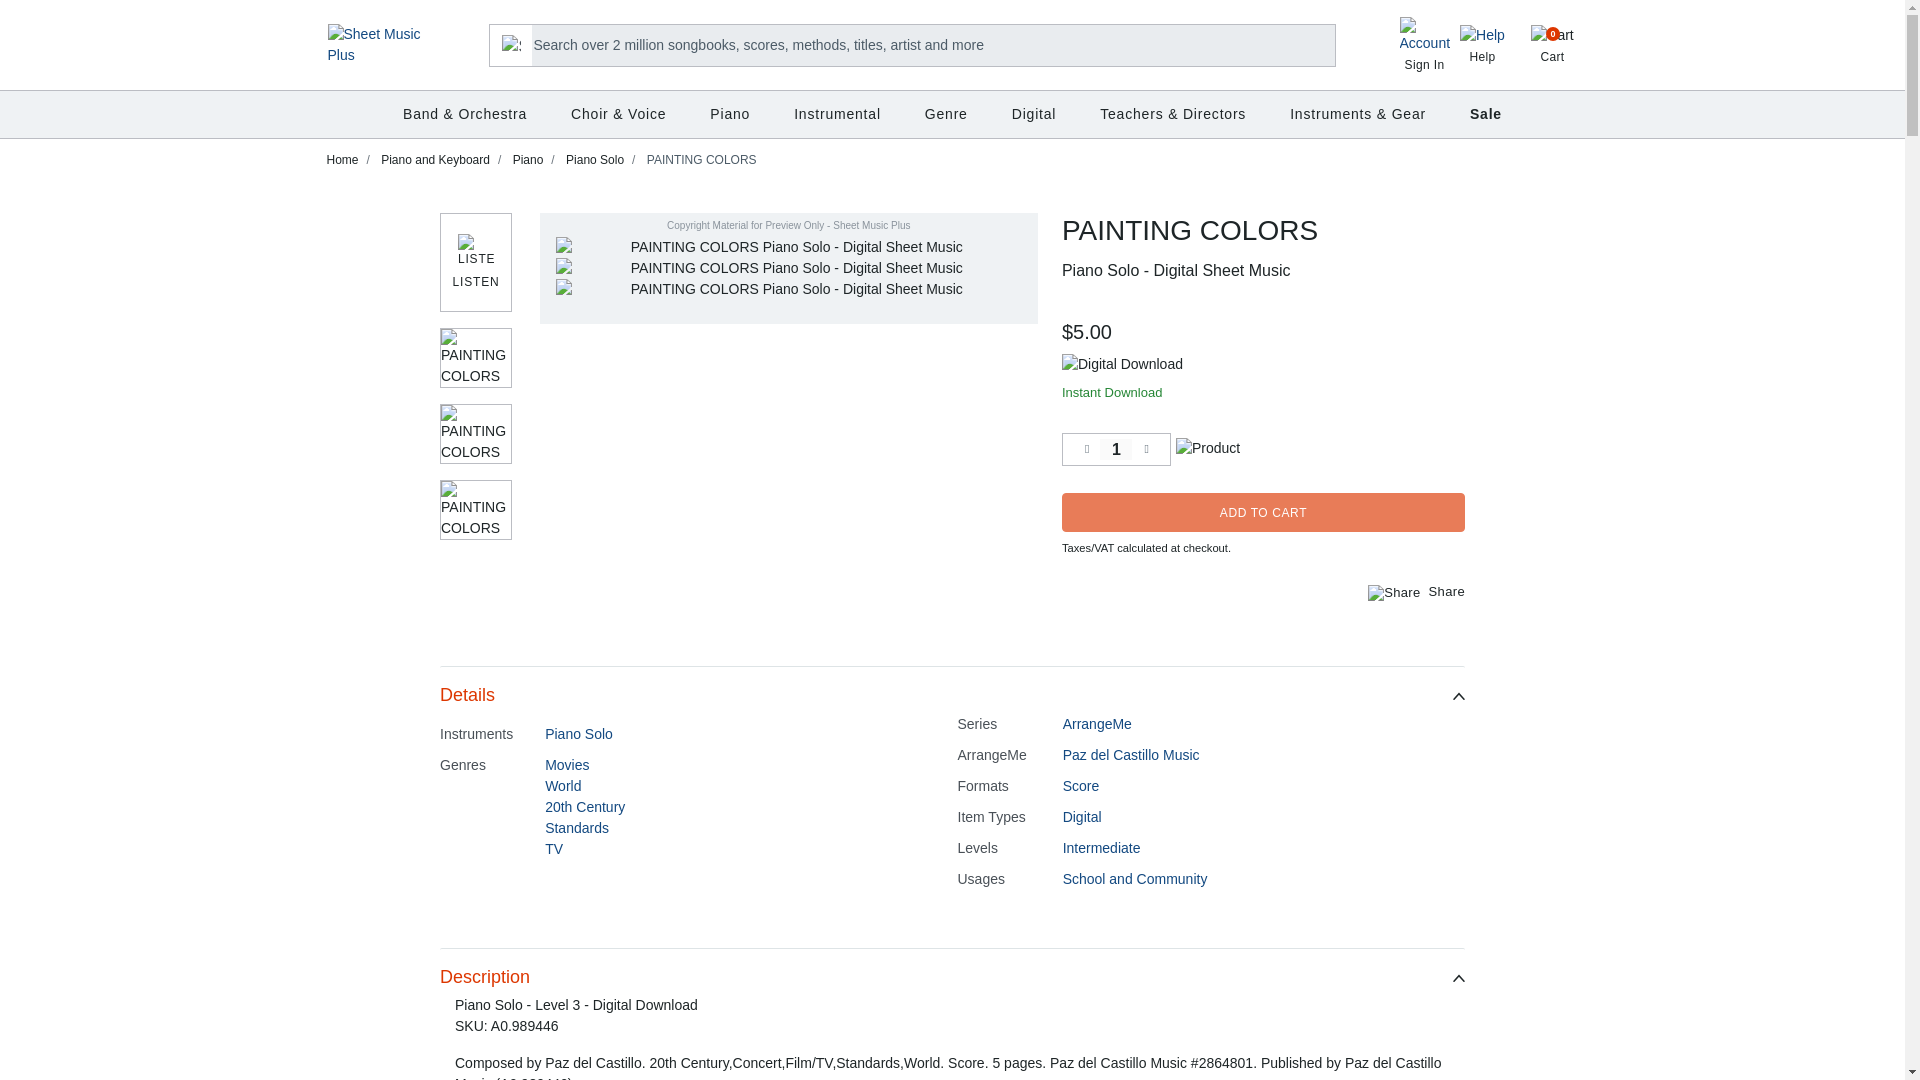 The width and height of the screenshot is (1920, 1080). Describe the element at coordinates (1424, 49) in the screenshot. I see `Sign In` at that location.